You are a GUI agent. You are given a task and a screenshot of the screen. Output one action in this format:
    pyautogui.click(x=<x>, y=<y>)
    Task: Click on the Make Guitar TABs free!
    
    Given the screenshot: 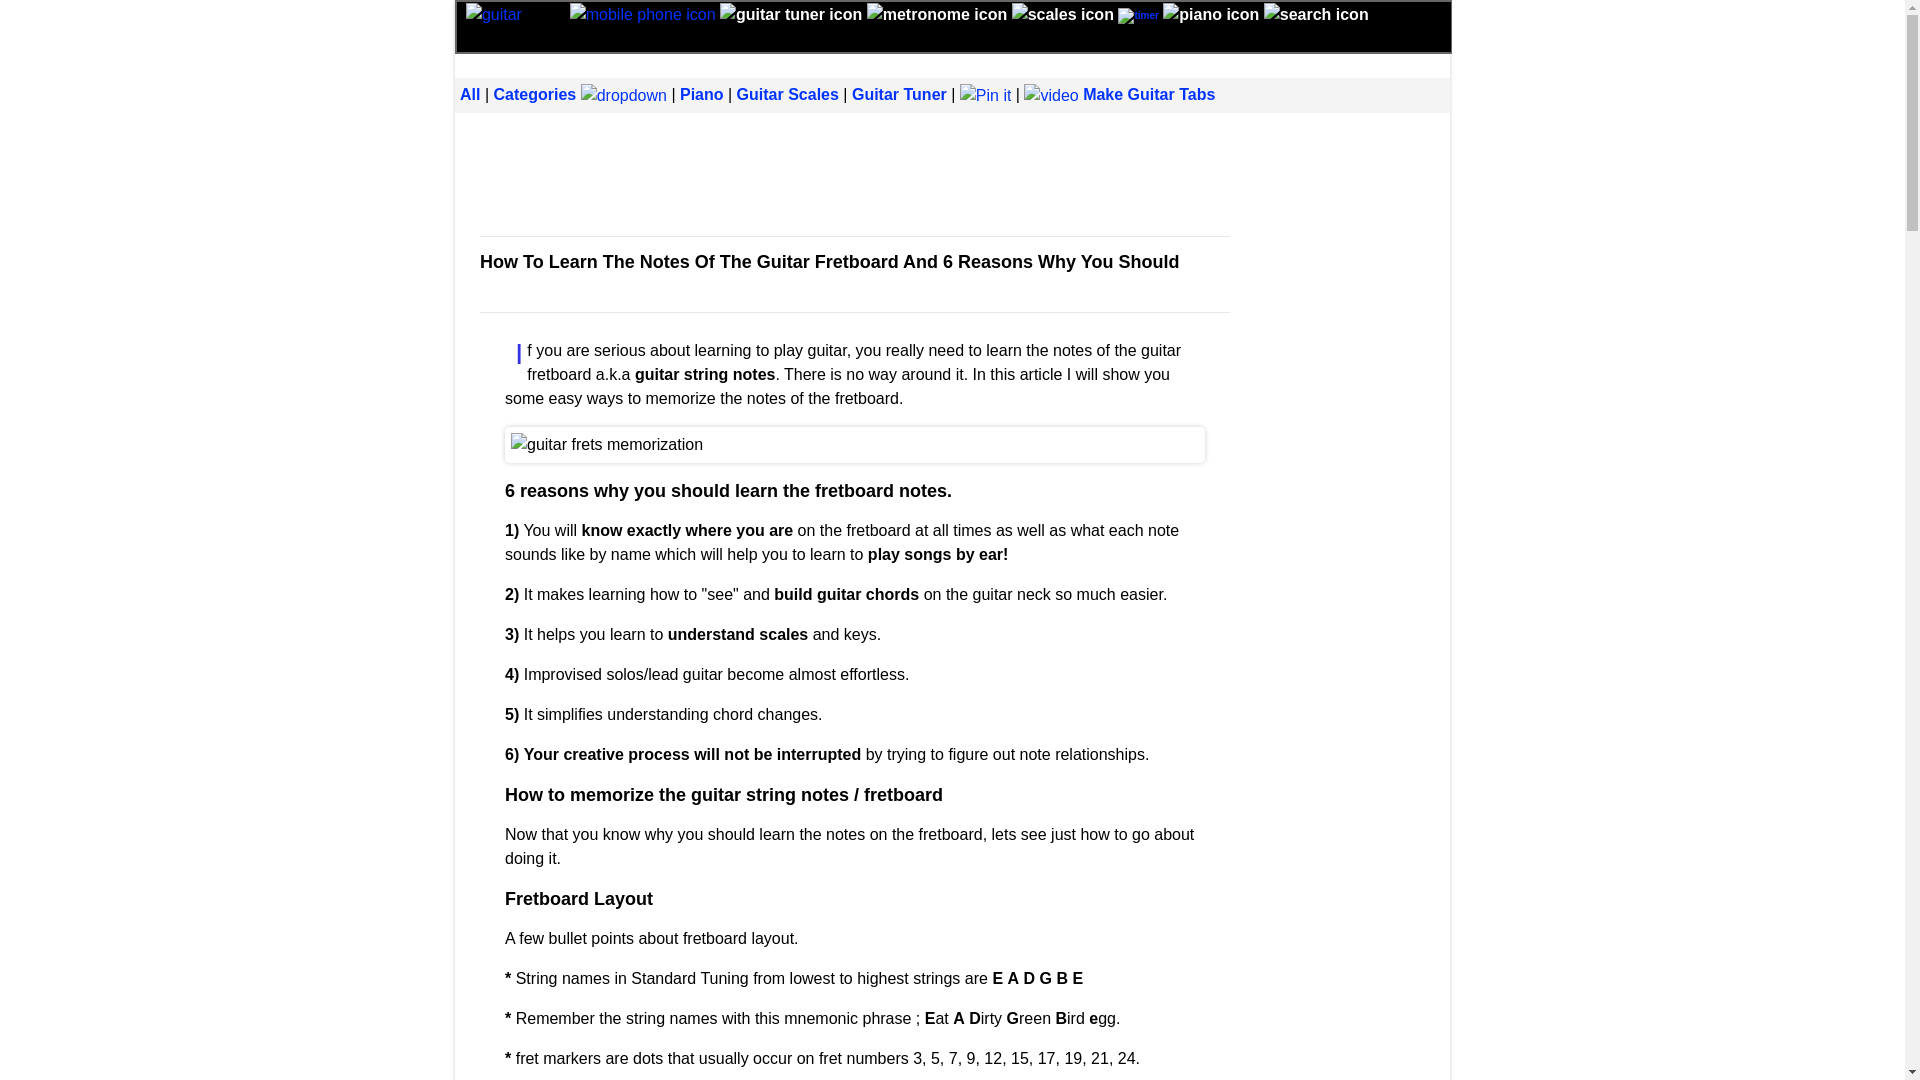 What is the action you would take?
    pyautogui.click(x=1119, y=94)
    